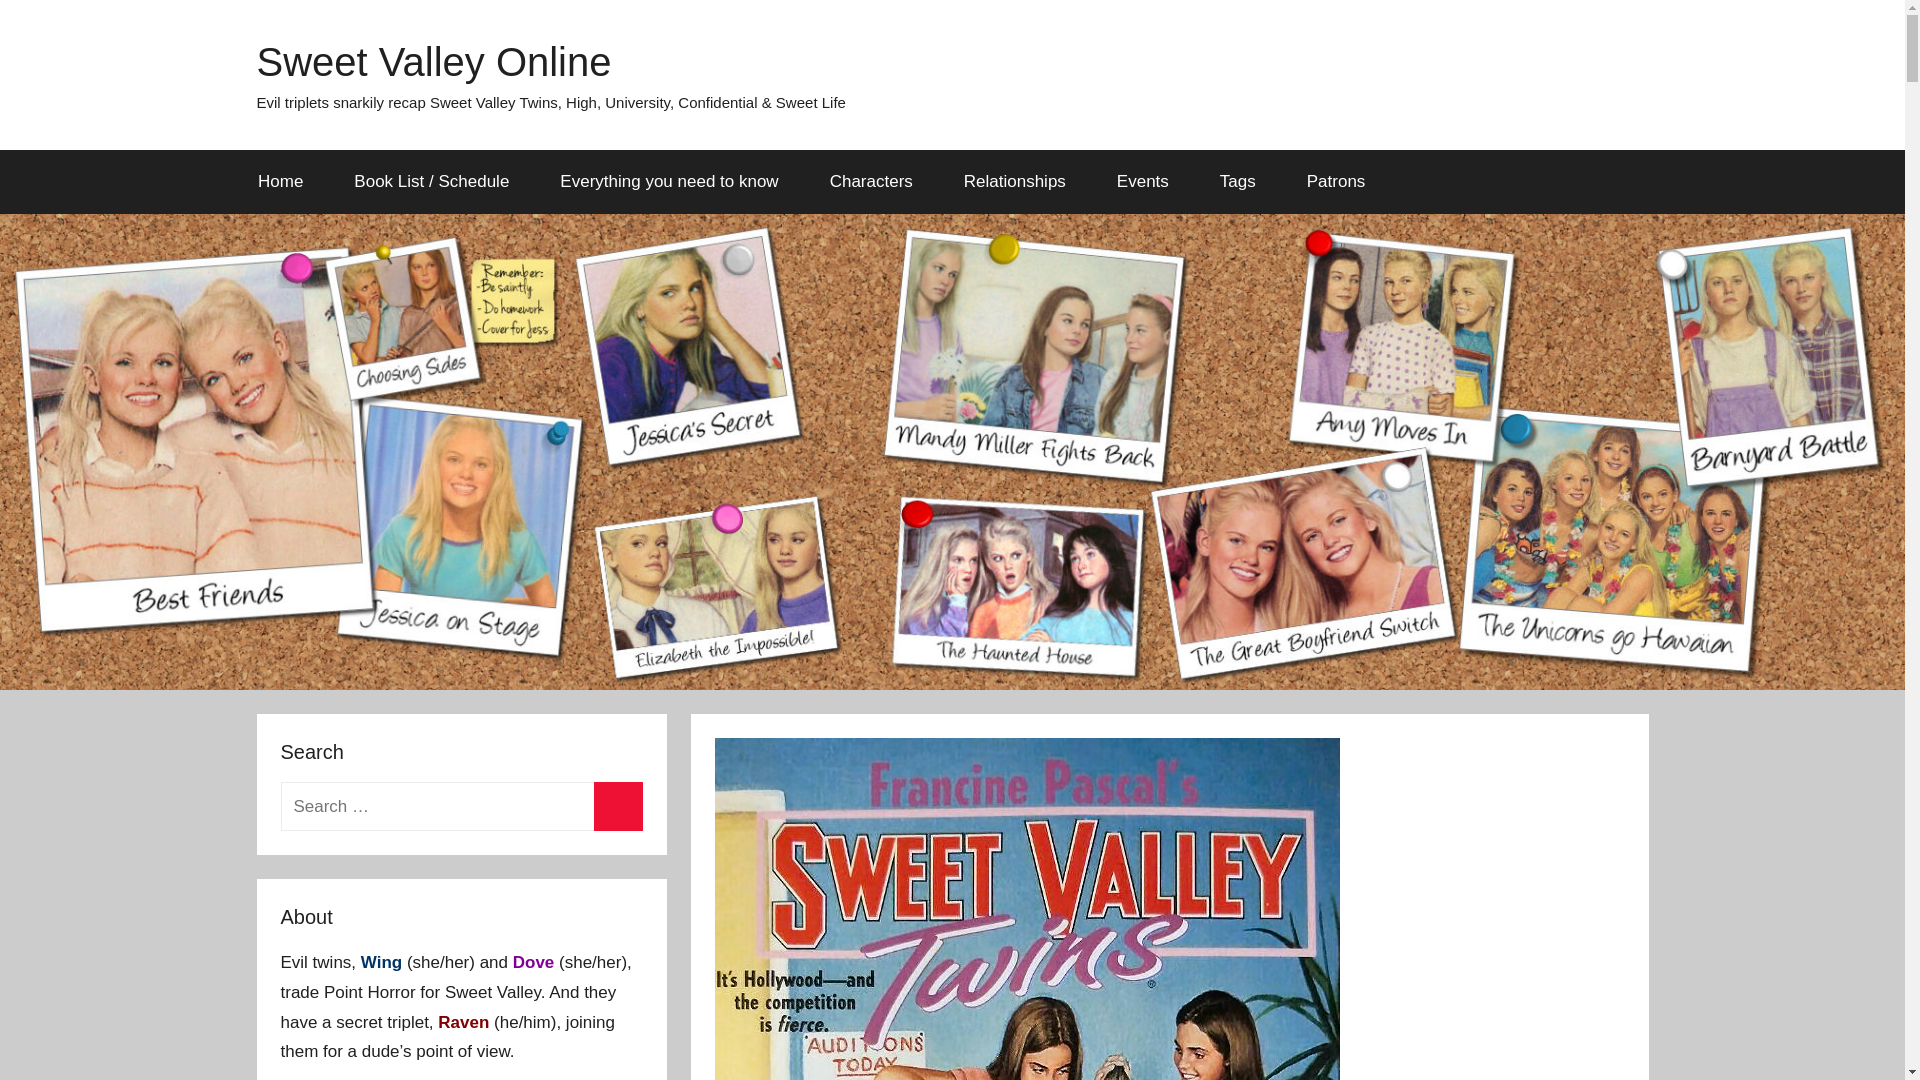 This screenshot has height=1080, width=1920. I want to click on Sweet Valley Online, so click(432, 62).